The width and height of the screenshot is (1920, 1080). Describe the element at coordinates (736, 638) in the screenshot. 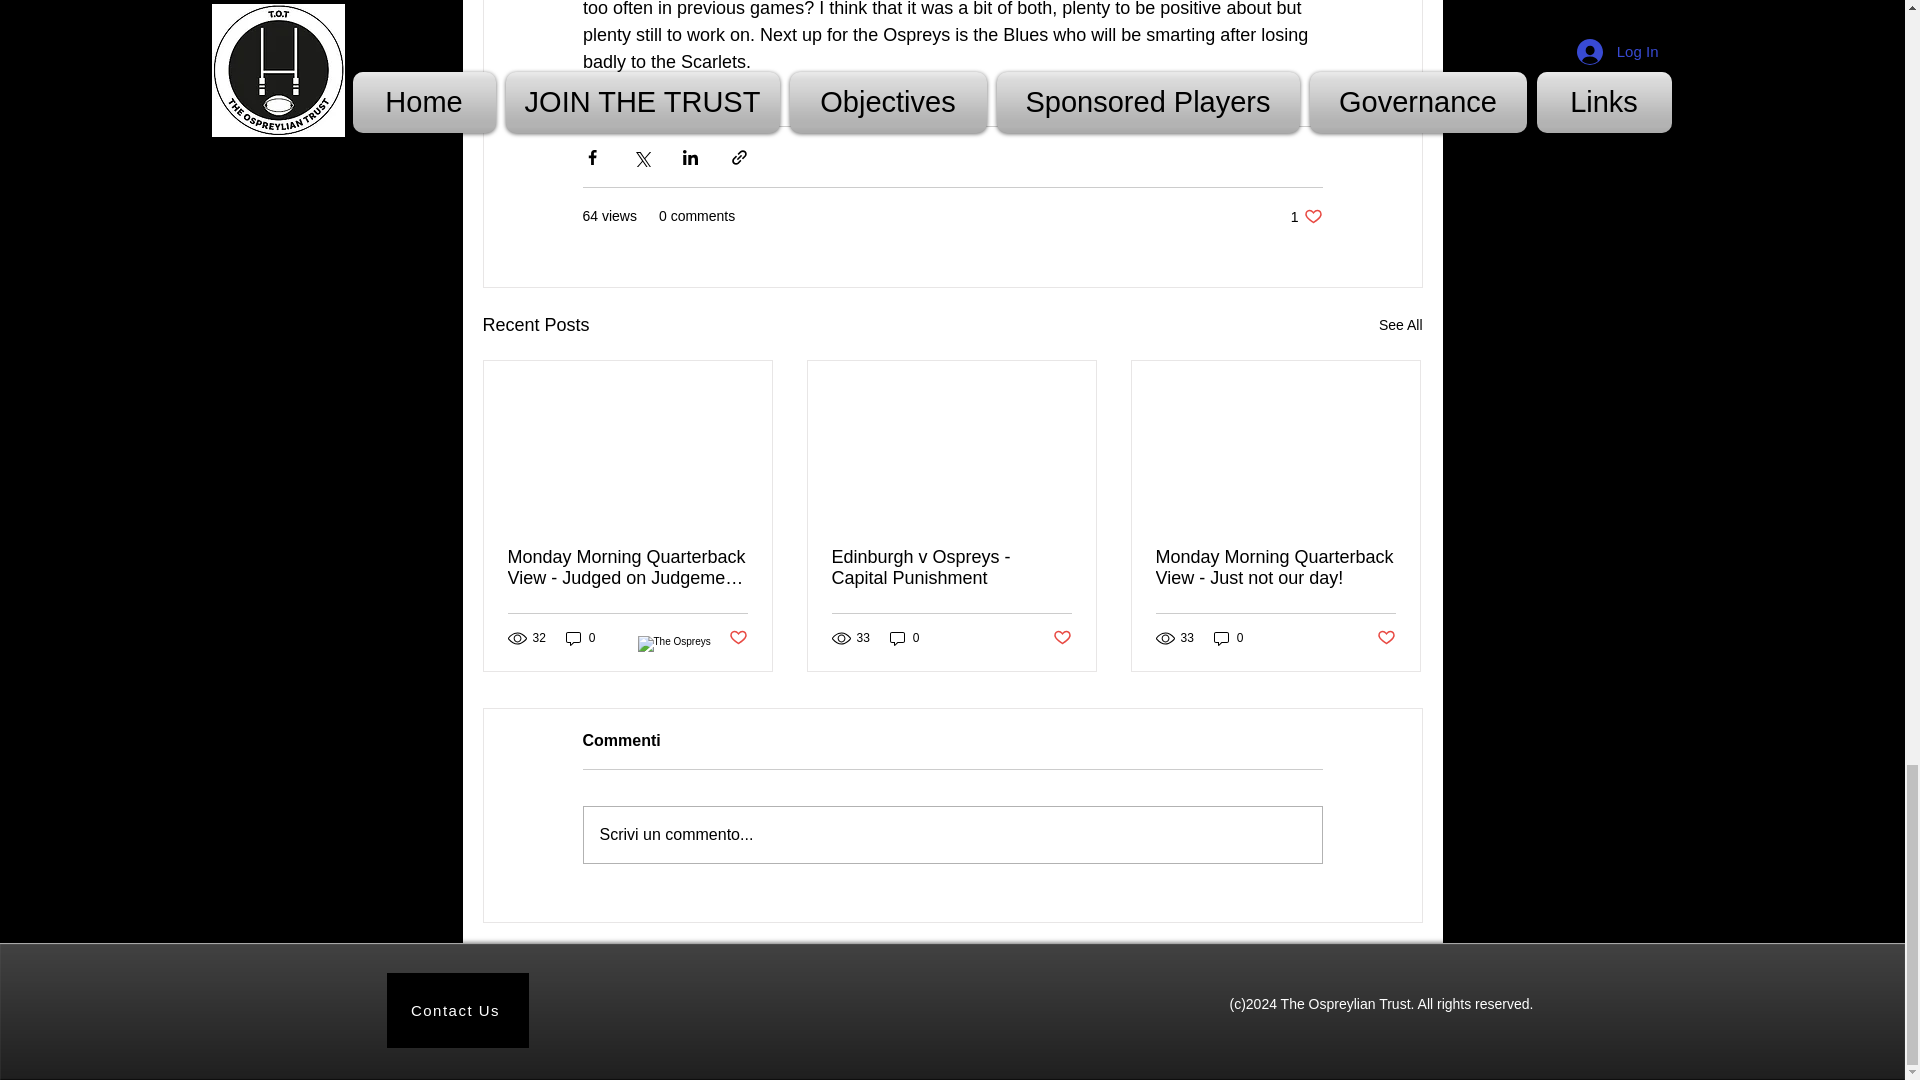

I see `0` at that location.